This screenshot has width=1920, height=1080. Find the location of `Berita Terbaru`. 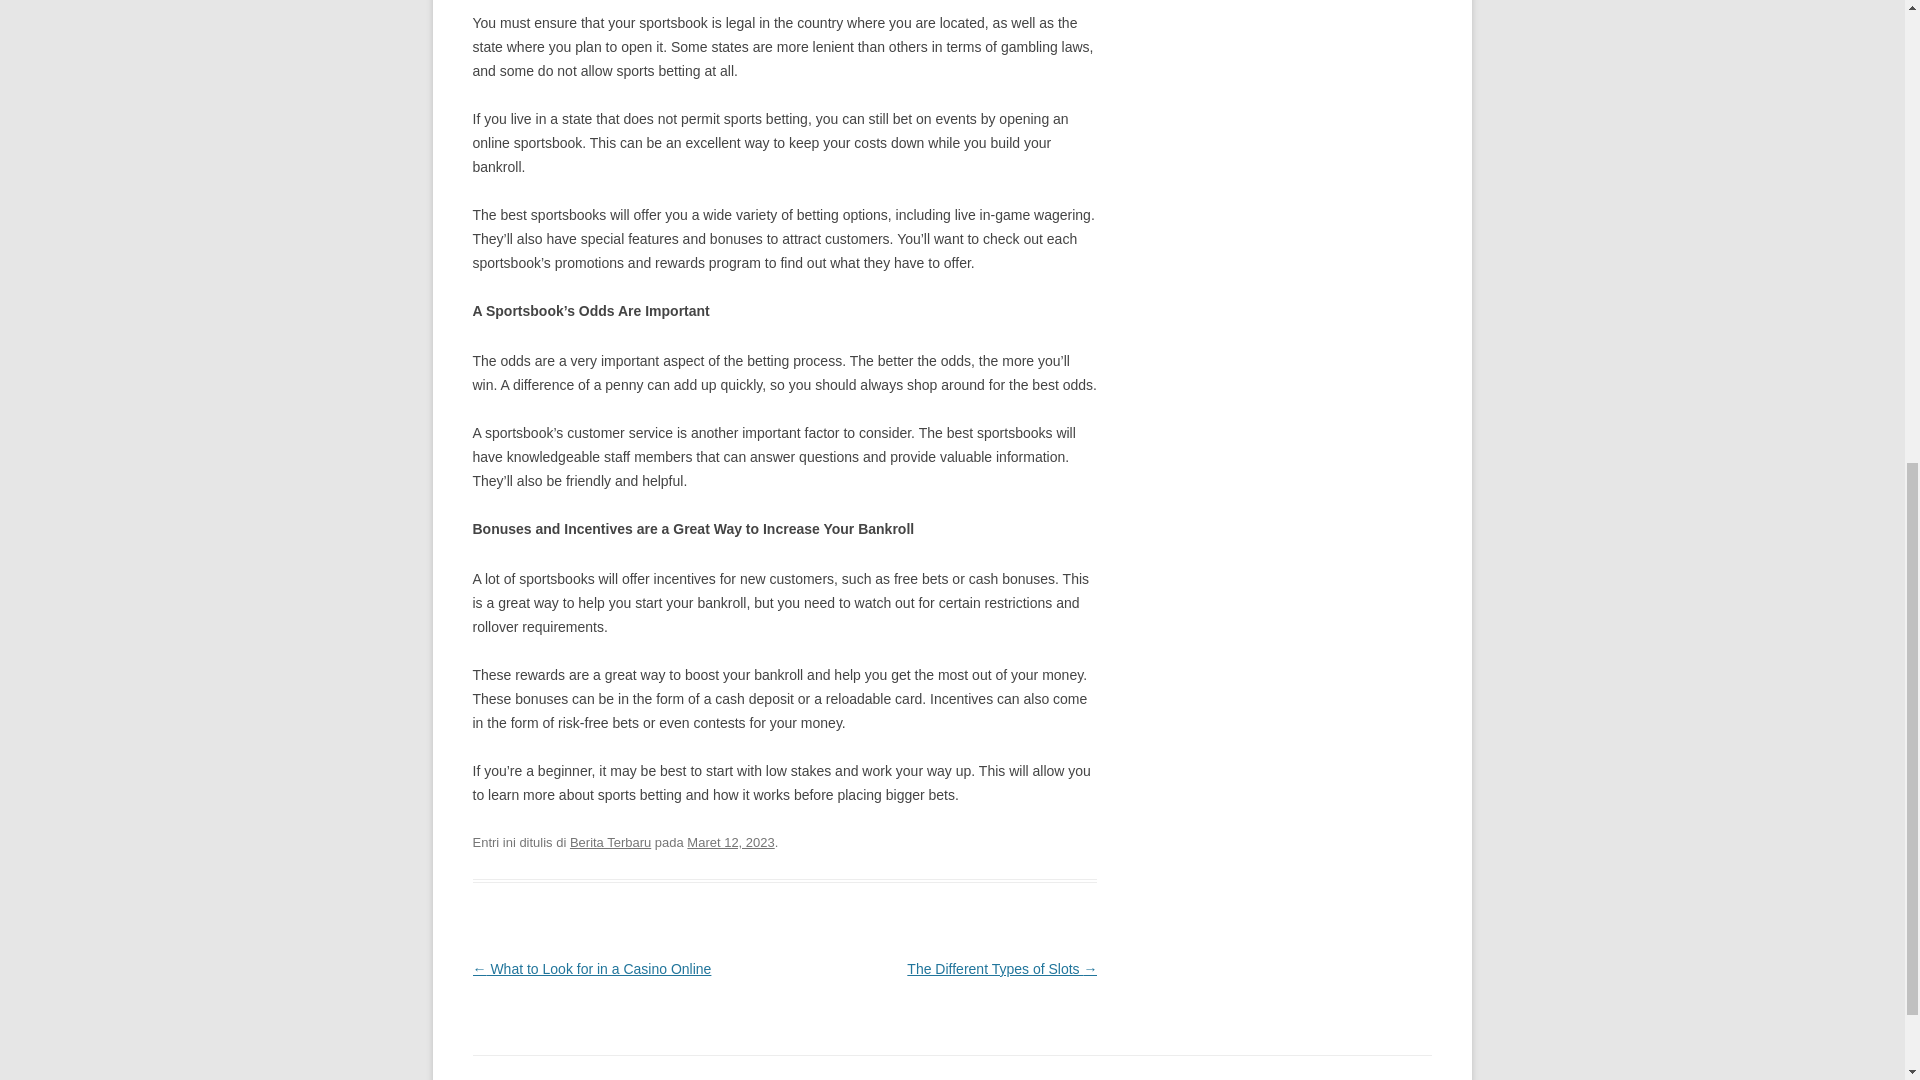

Berita Terbaru is located at coordinates (610, 842).